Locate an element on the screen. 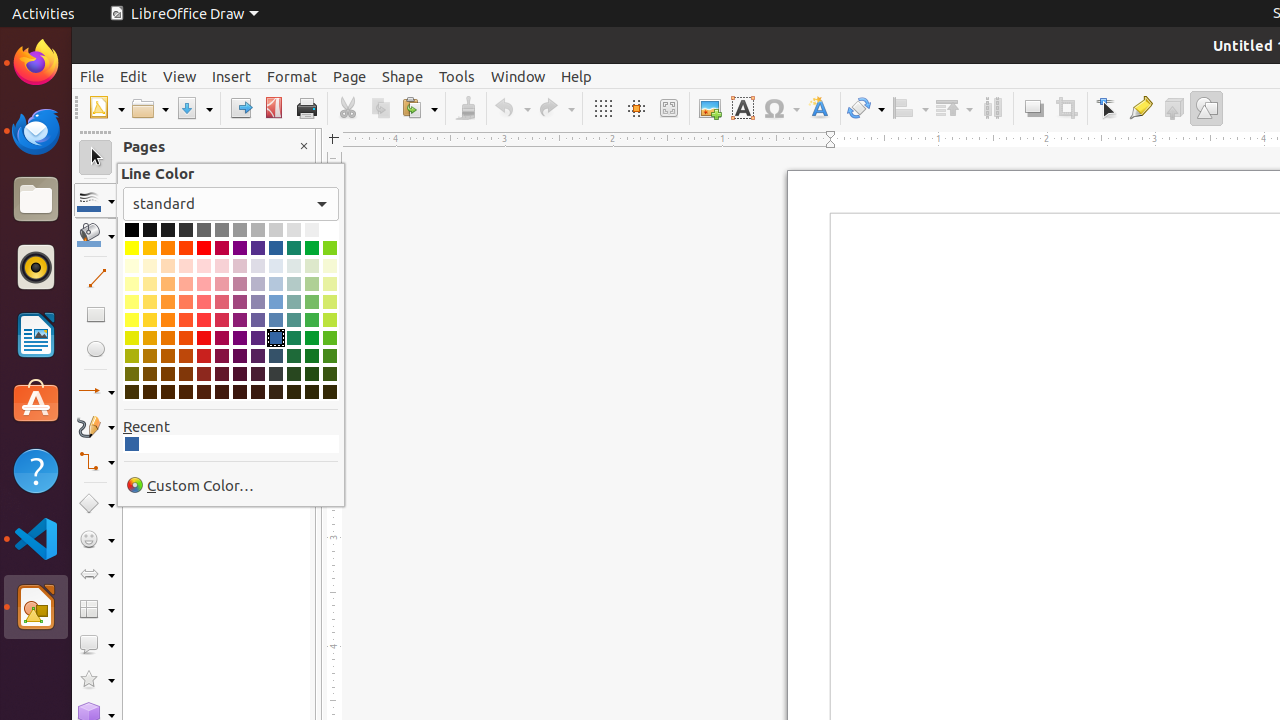 The height and width of the screenshot is (720, 1280). Flowchart Shapes is located at coordinates (96, 610).